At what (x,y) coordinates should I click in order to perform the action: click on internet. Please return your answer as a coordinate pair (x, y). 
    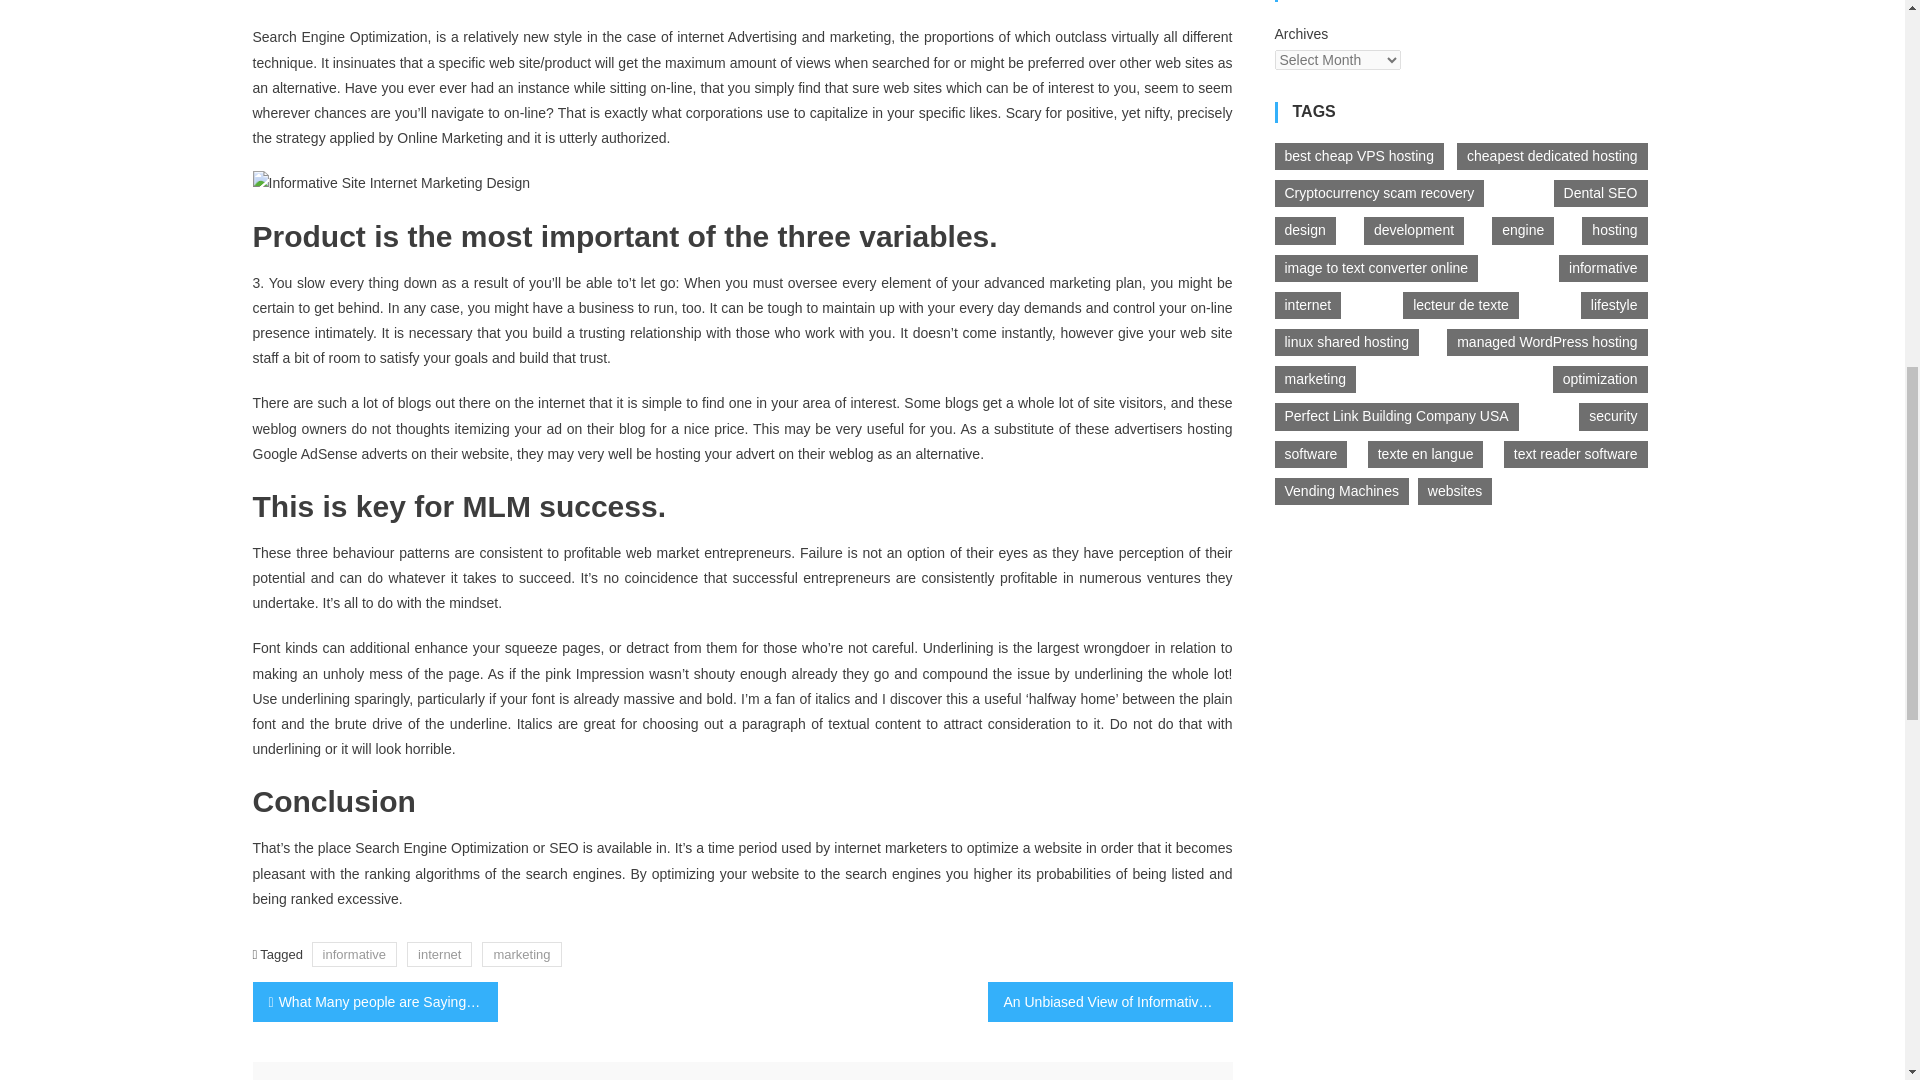
    Looking at the image, I should click on (440, 954).